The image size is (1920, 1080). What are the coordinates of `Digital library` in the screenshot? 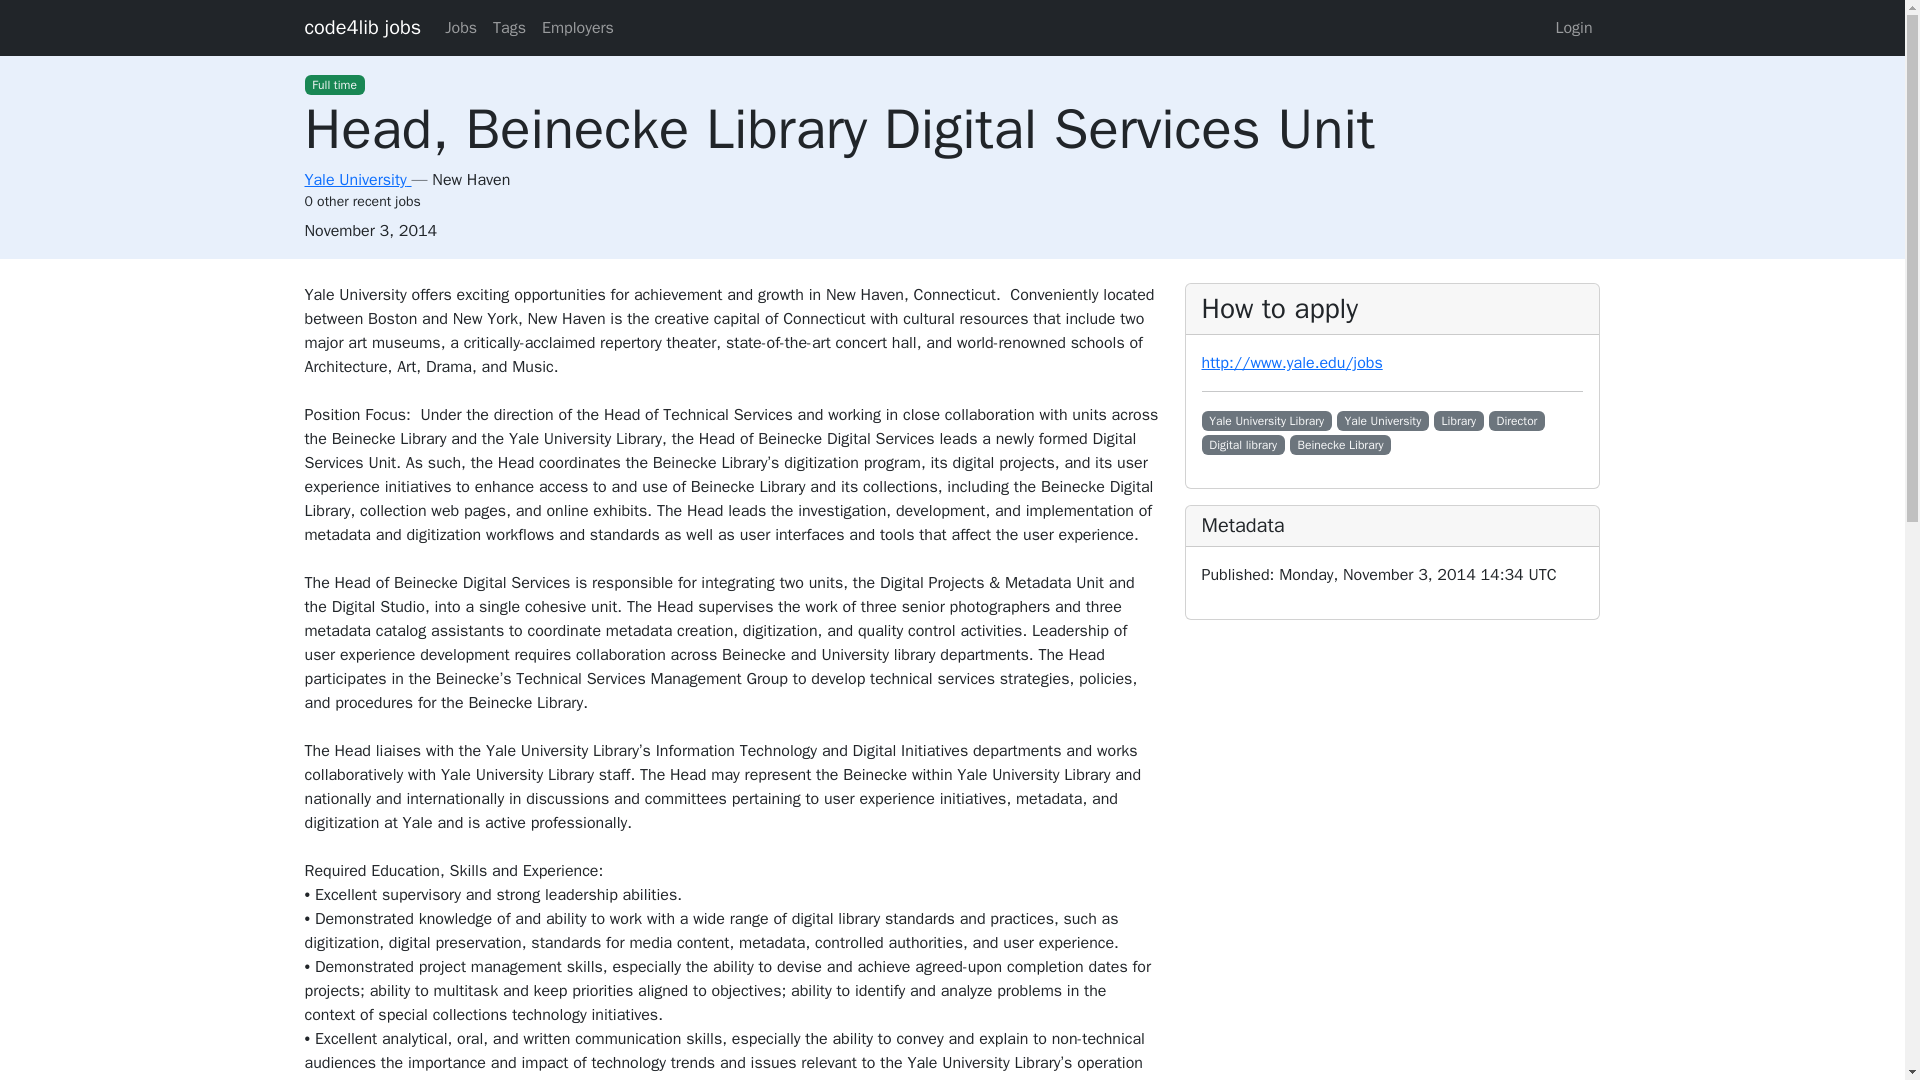 It's located at (1242, 444).